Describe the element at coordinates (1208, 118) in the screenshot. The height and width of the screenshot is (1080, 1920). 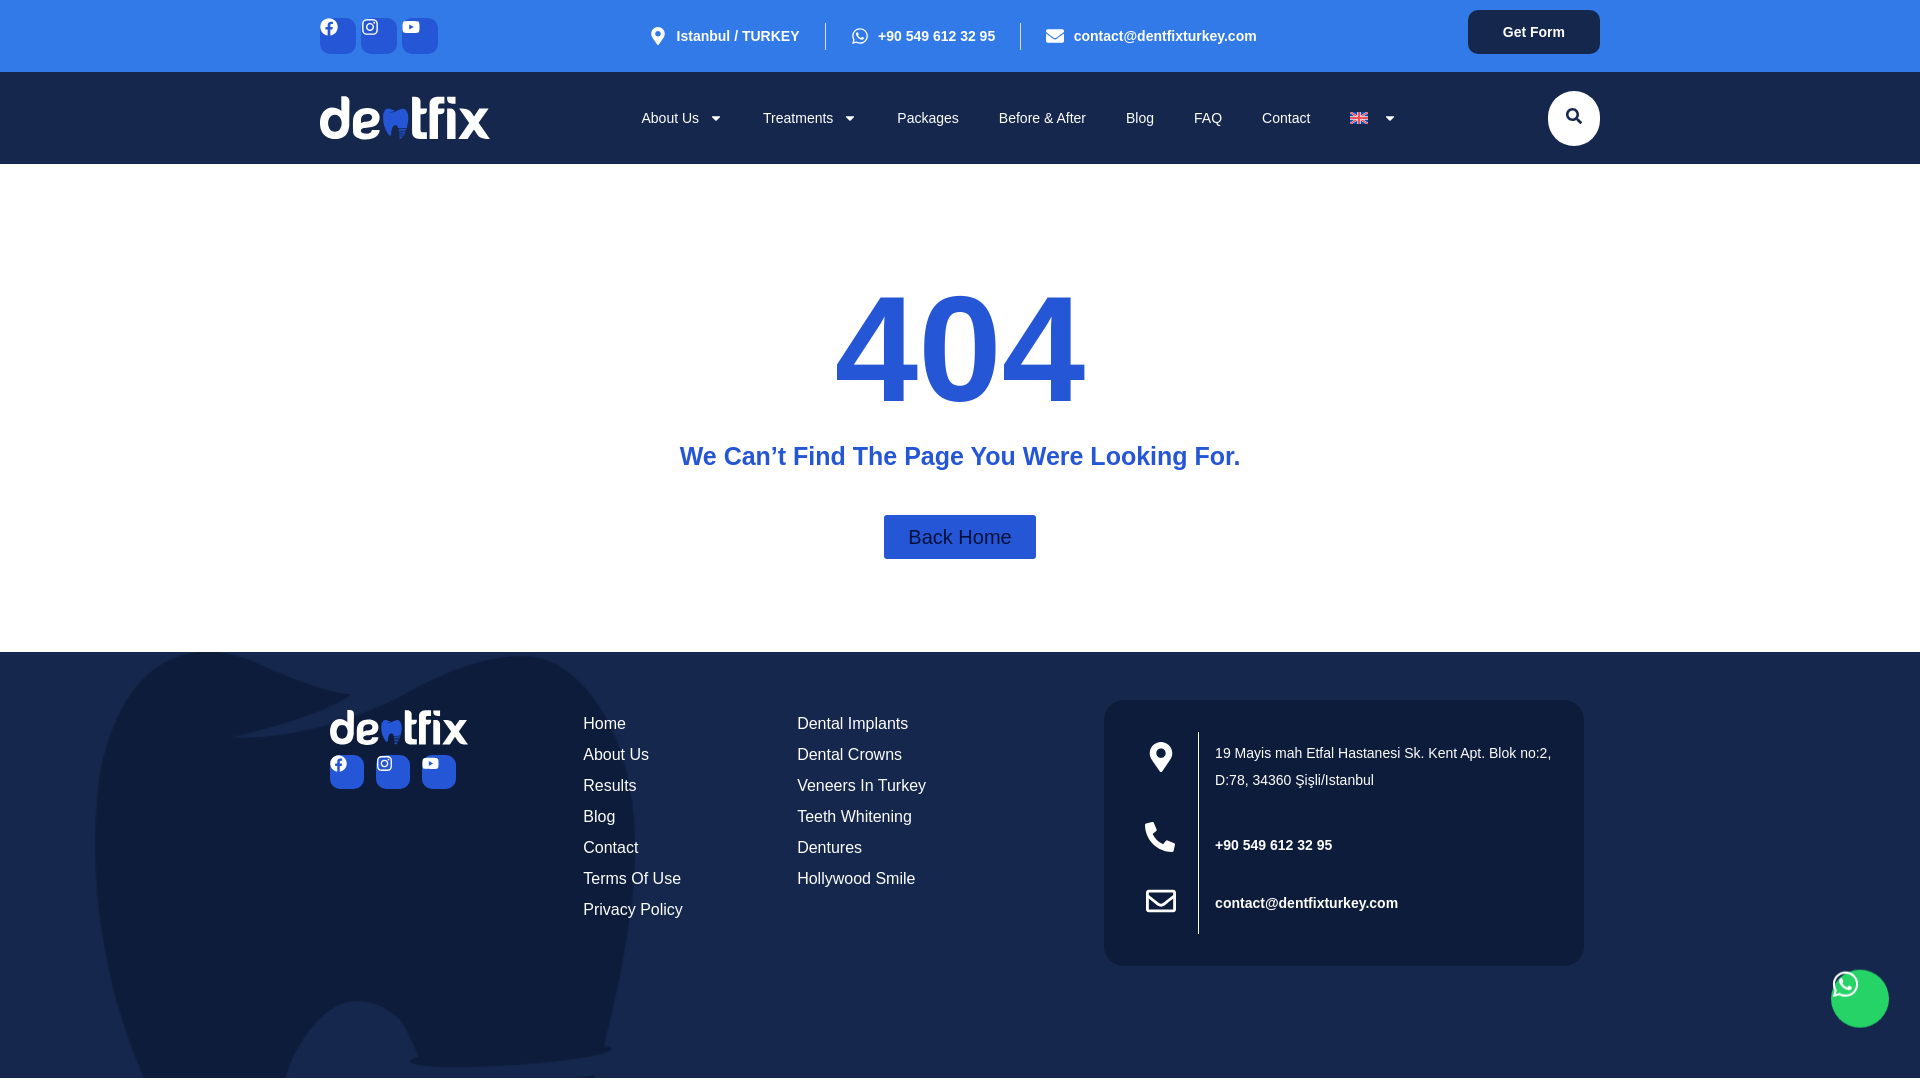
I see `FAQ` at that location.